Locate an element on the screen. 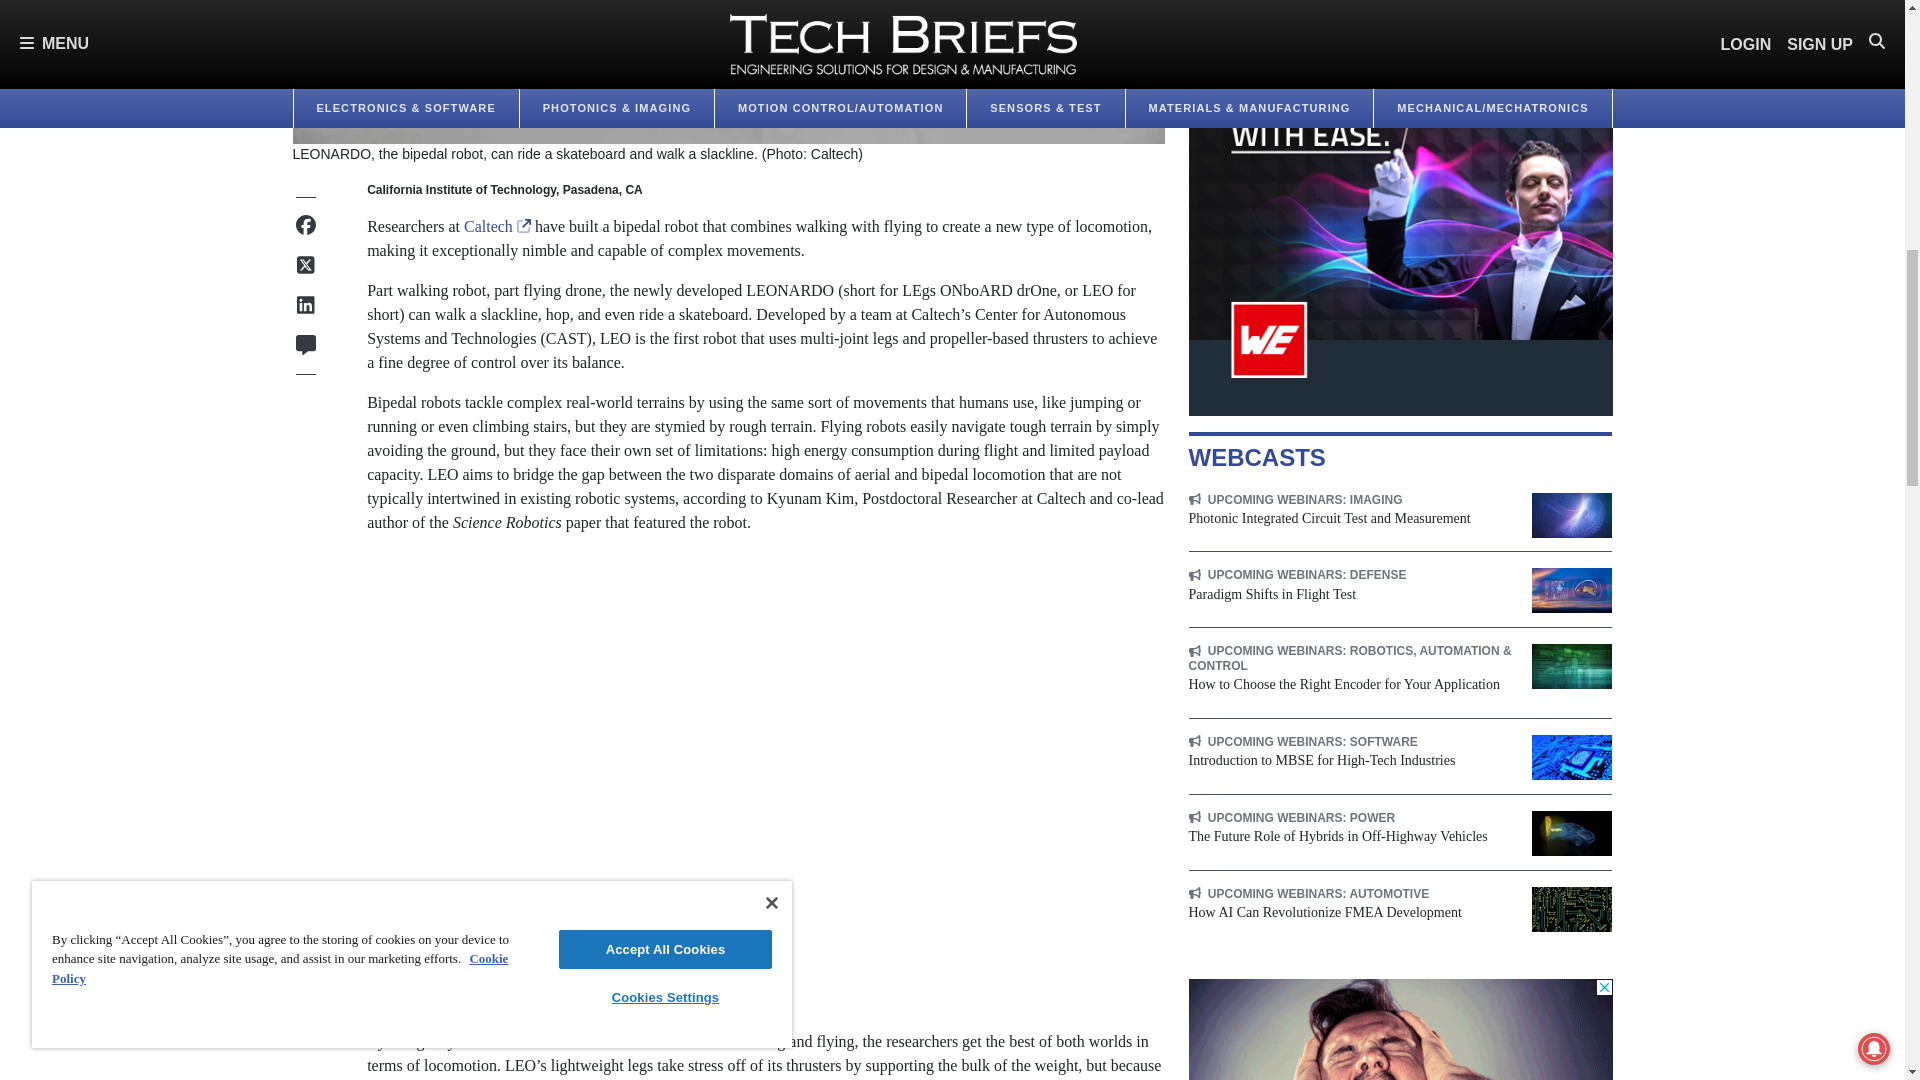 The image size is (1920, 1080). 3rd party ad content is located at coordinates (1400, 1029).